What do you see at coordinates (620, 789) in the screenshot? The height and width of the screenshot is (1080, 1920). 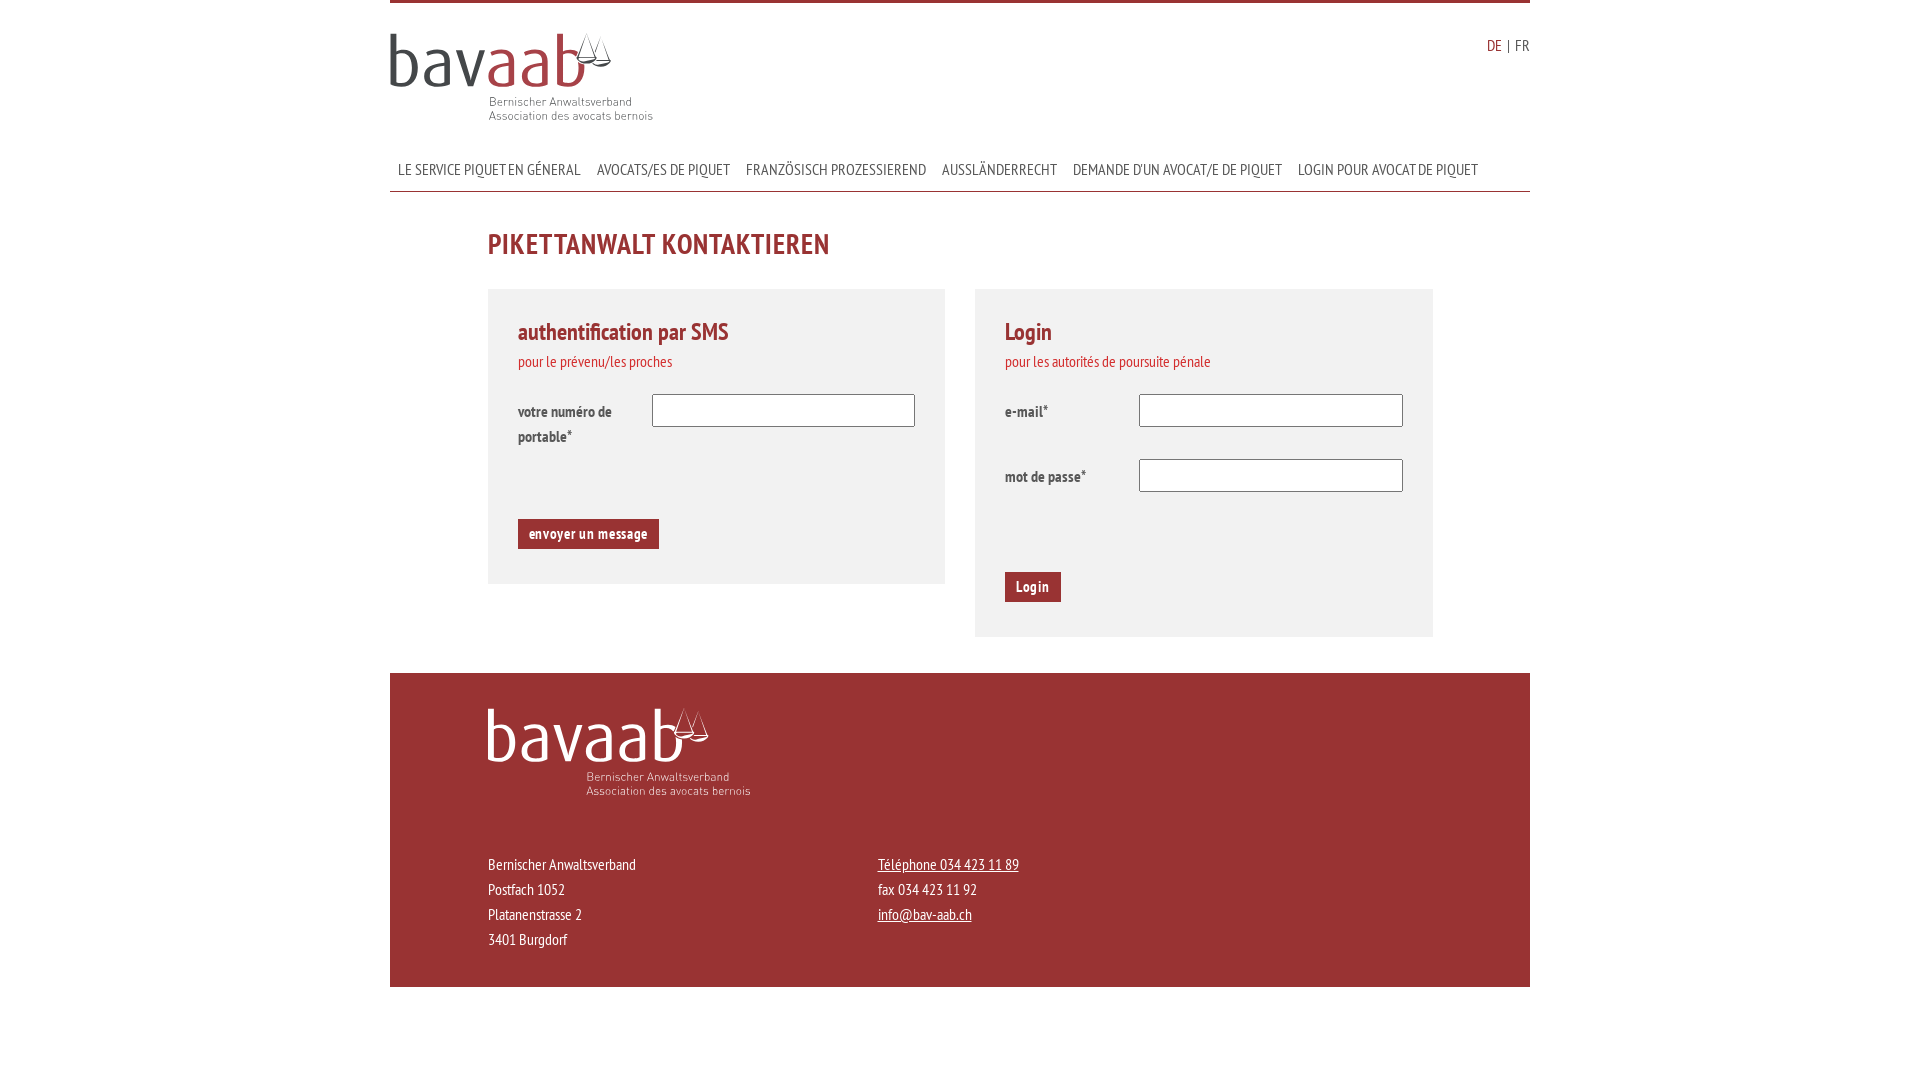 I see `Bernischer Anwaltsverband` at bounding box center [620, 789].